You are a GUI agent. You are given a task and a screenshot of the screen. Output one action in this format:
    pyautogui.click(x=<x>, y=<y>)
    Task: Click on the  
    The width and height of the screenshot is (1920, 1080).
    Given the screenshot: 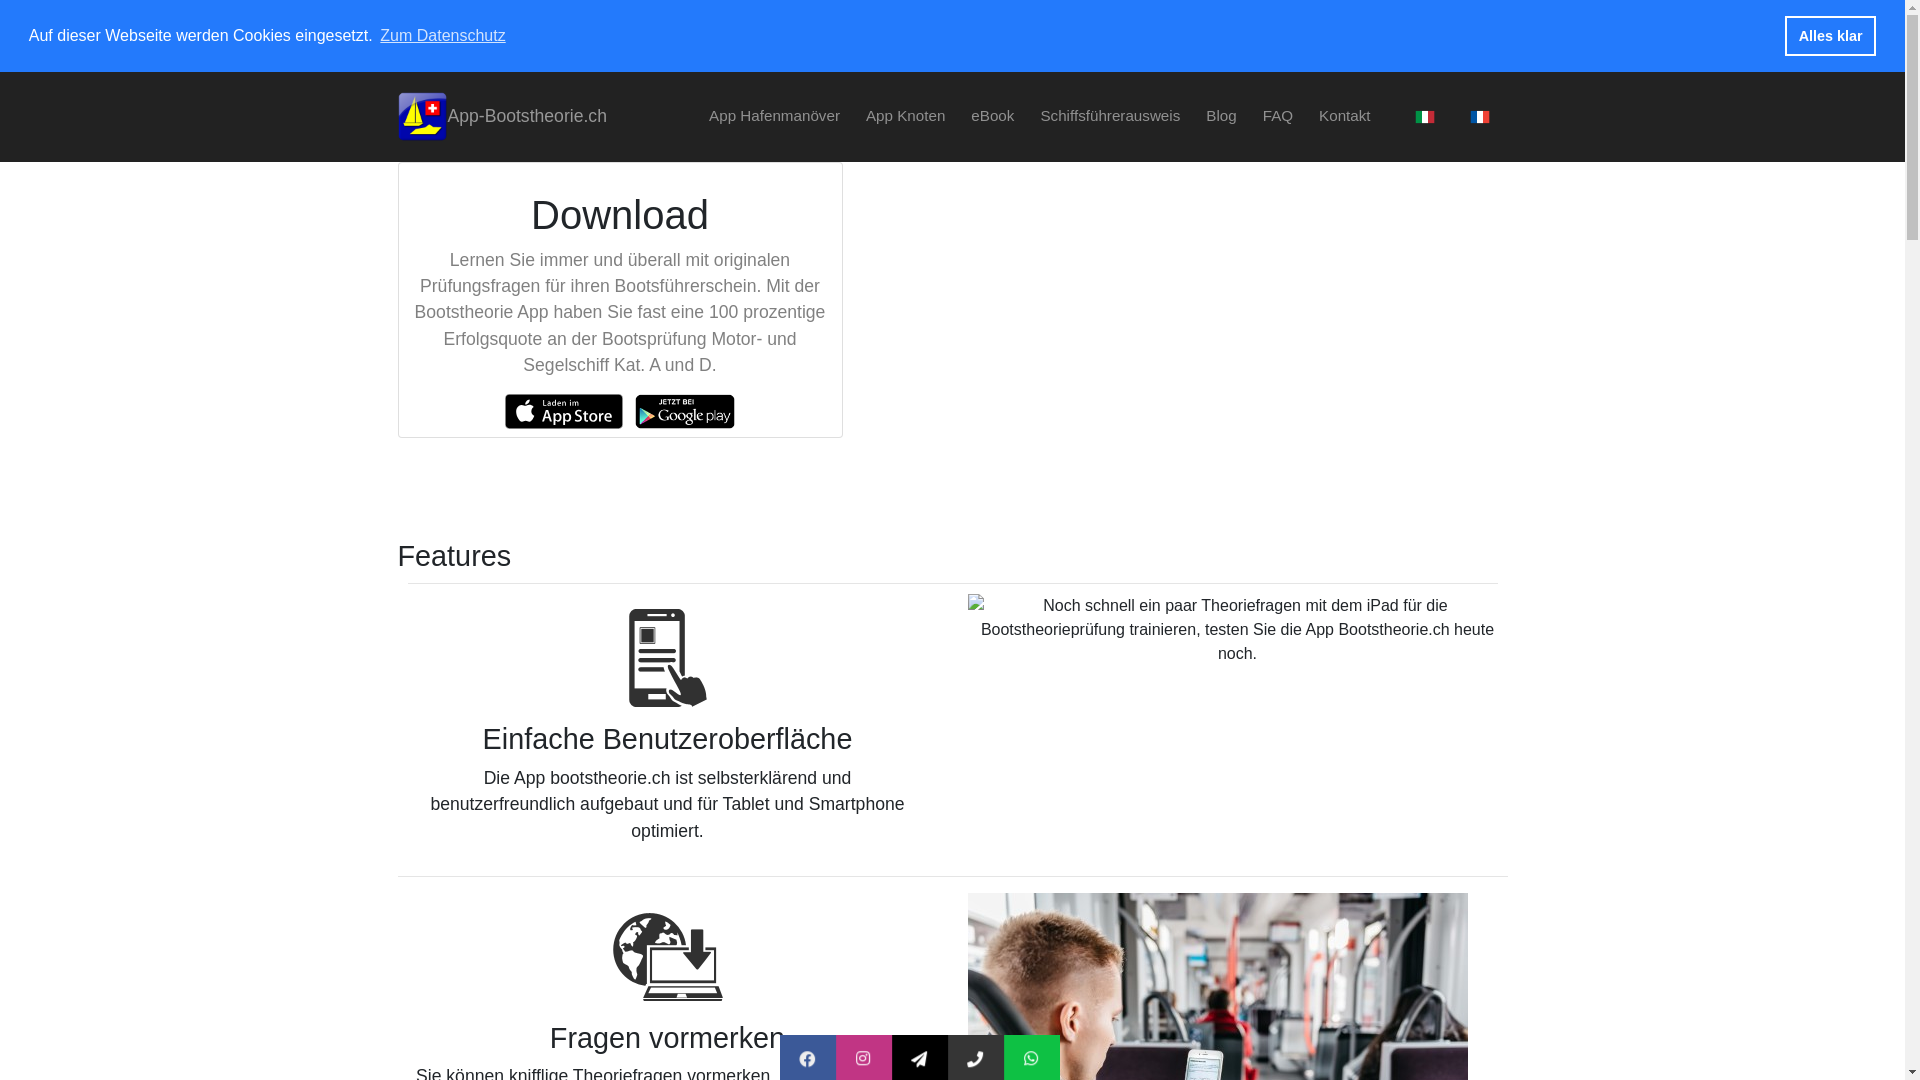 What is the action you would take?
    pyautogui.click(x=1475, y=116)
    